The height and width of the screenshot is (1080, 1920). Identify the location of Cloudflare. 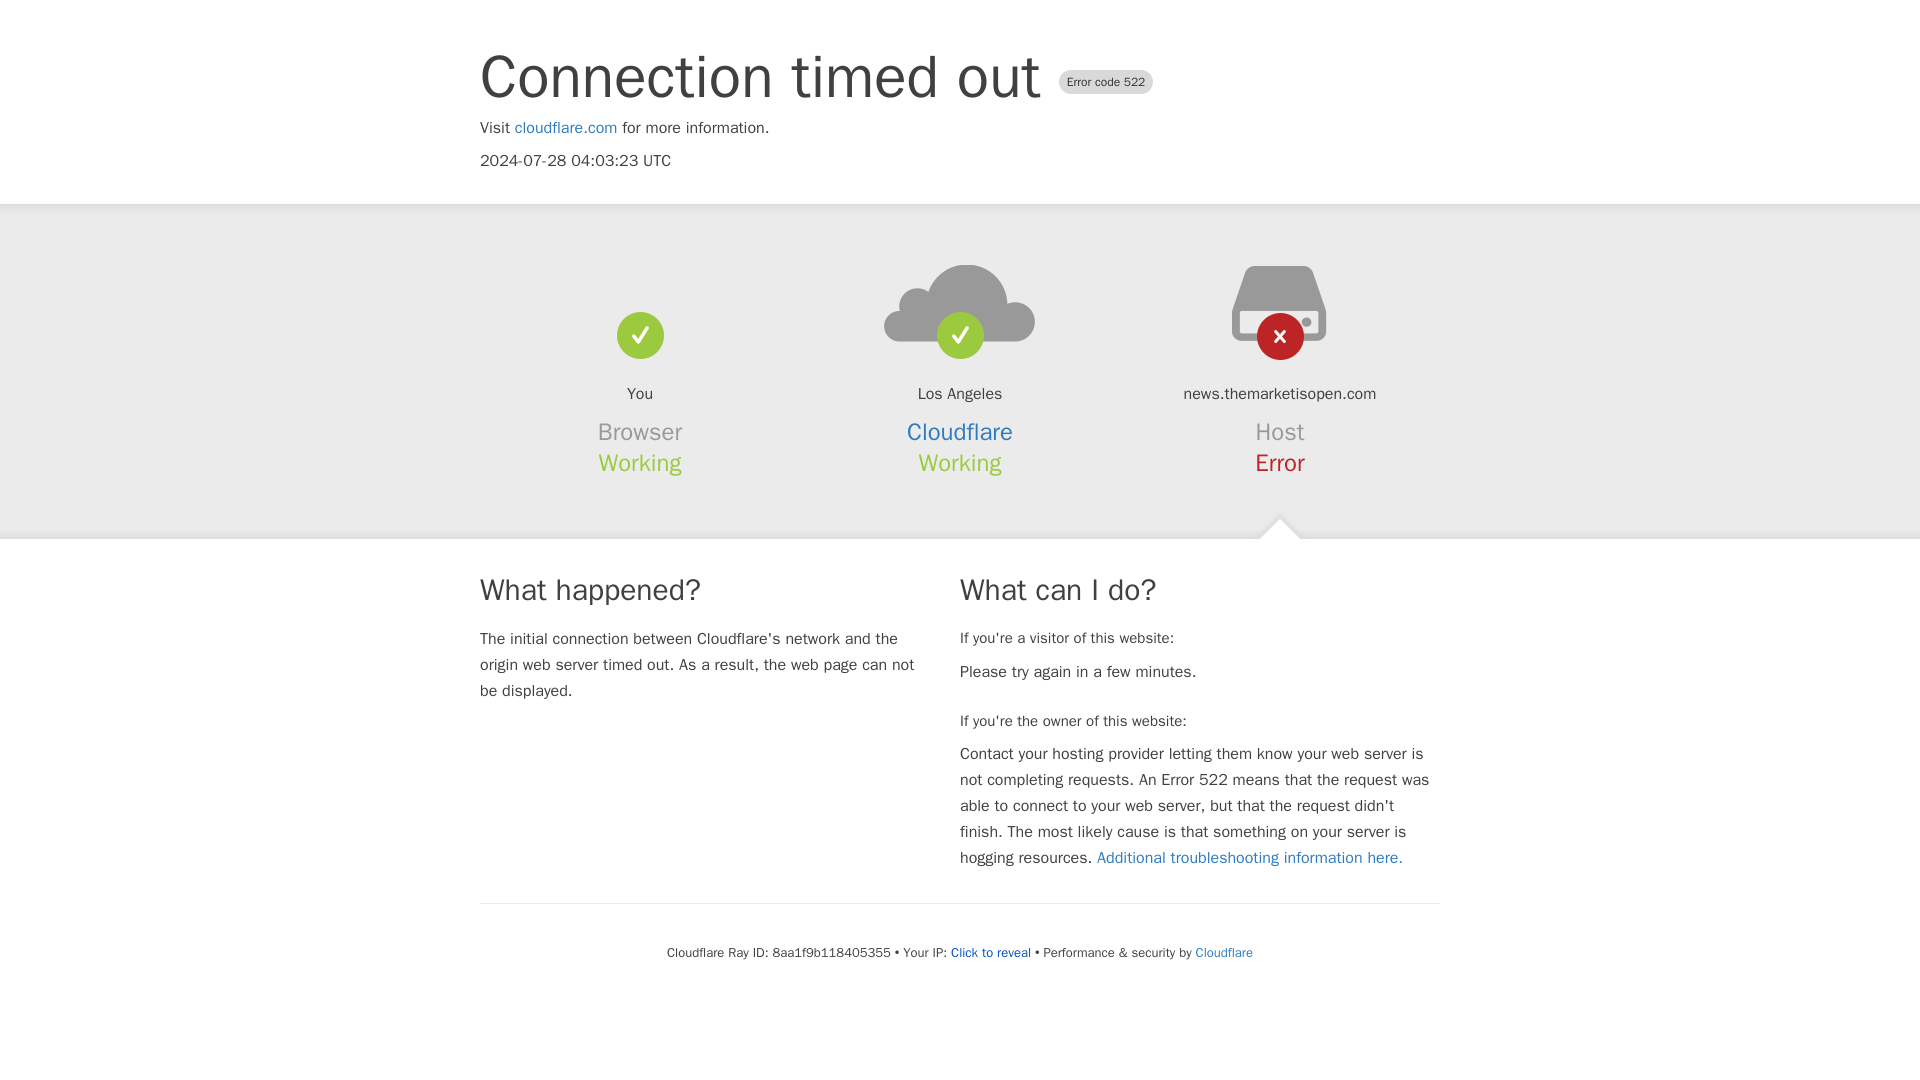
(1224, 952).